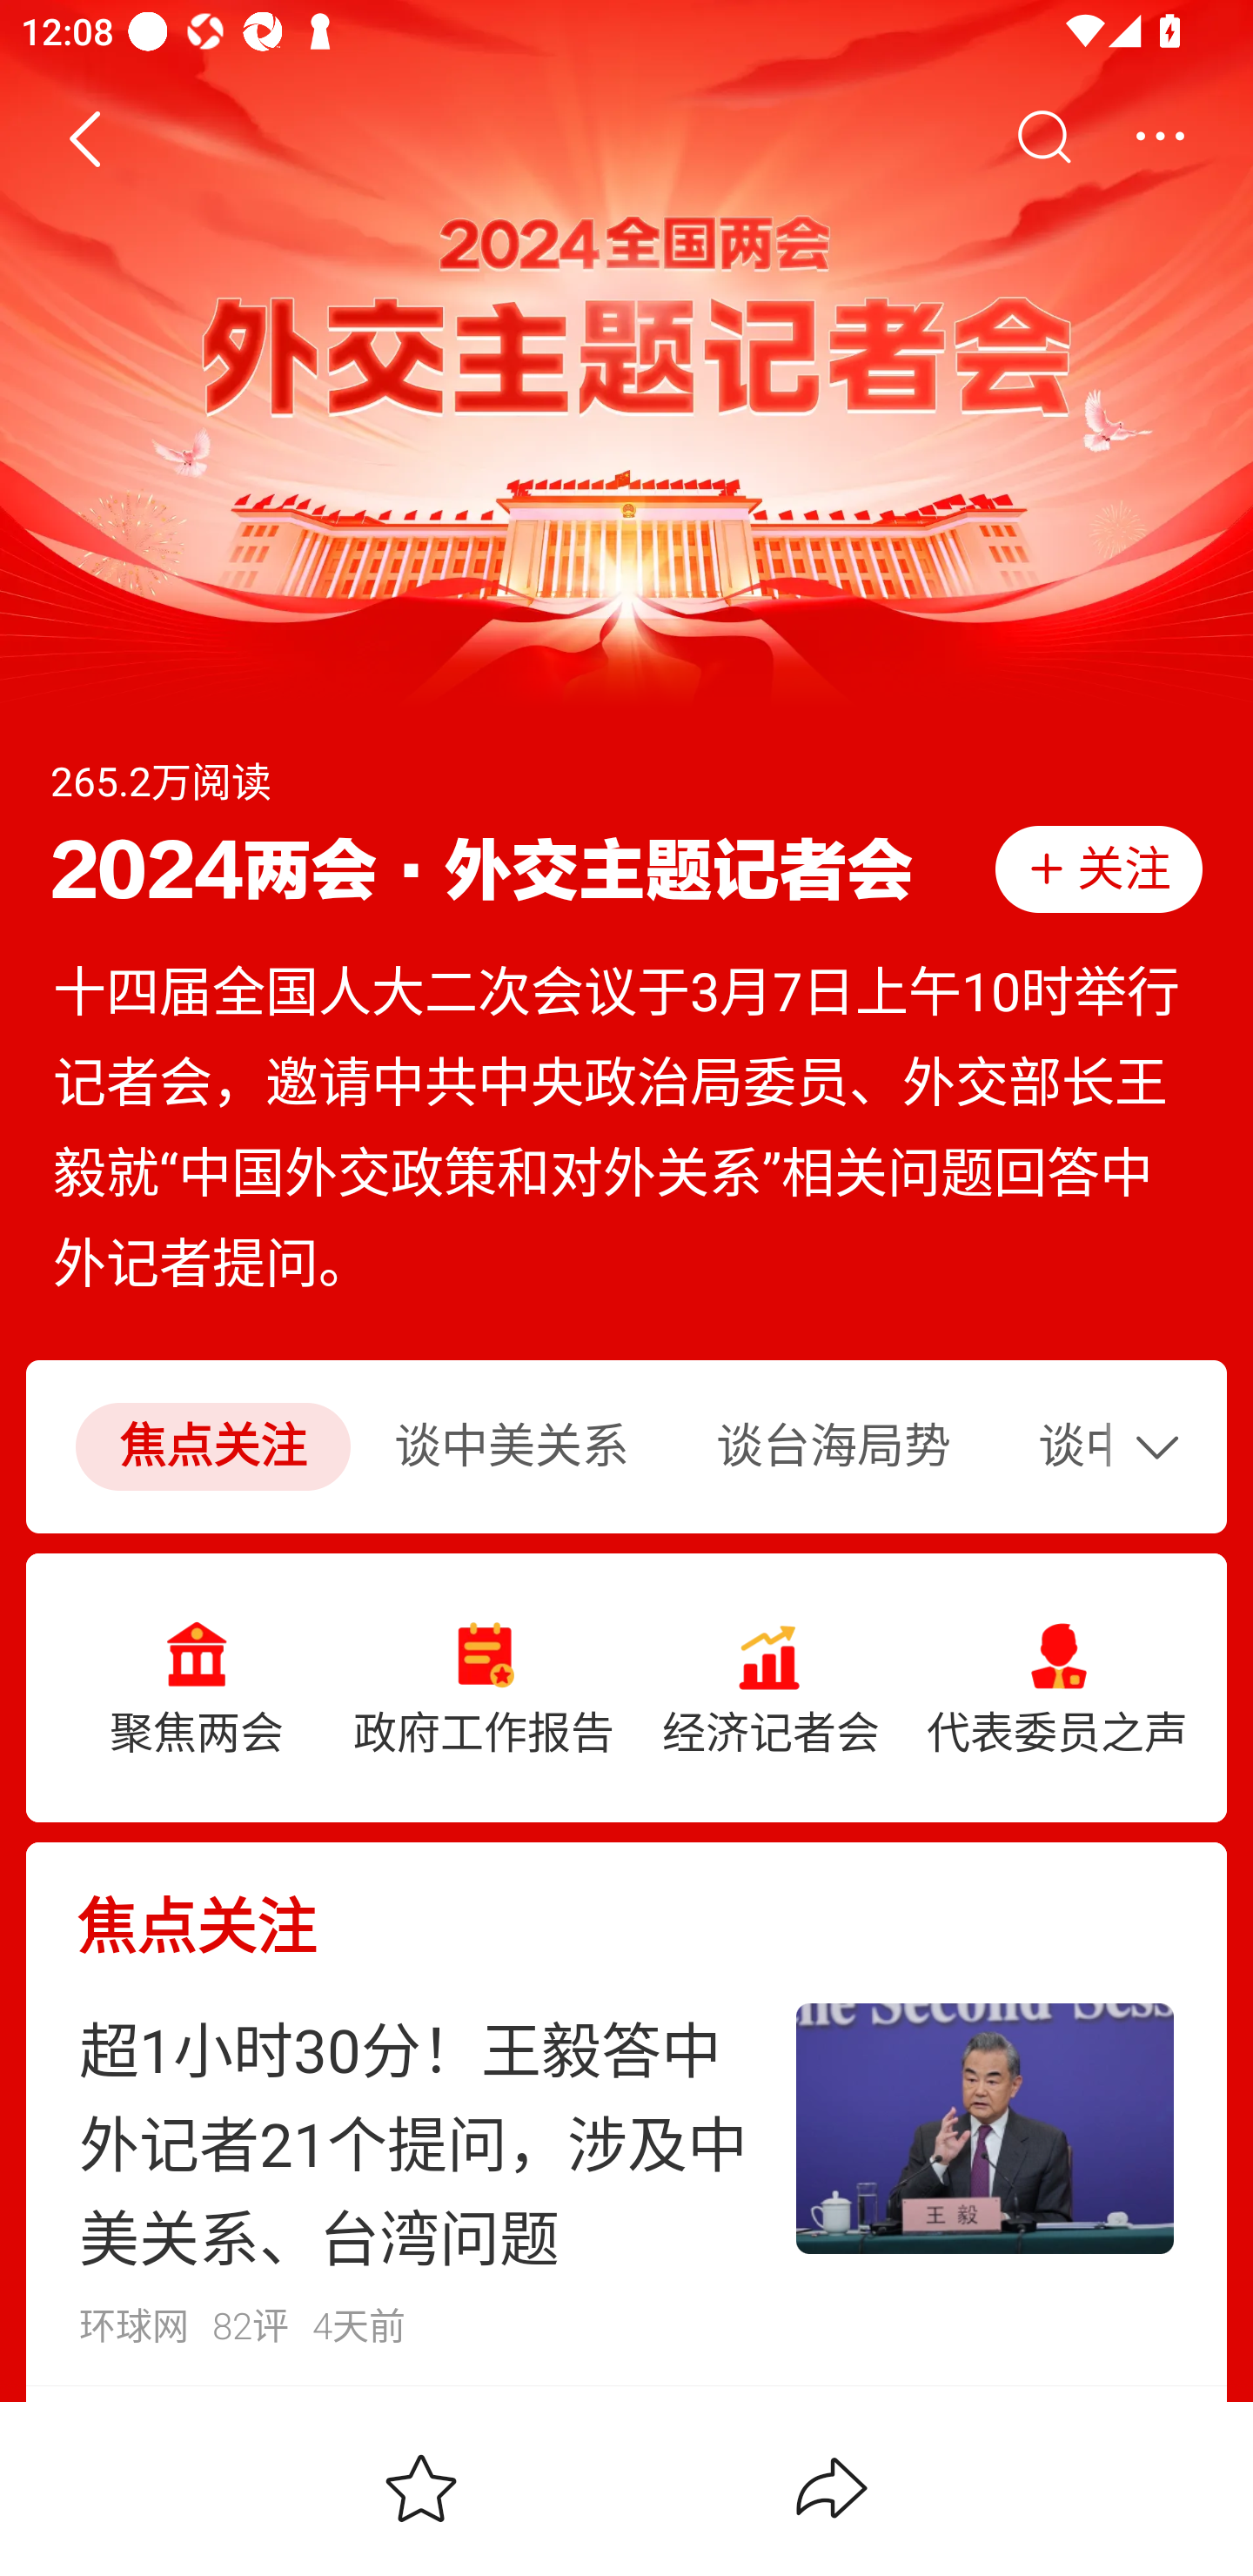 This screenshot has height=2576, width=1253. Describe the element at coordinates (832, 2488) in the screenshot. I see `分享 ` at that location.